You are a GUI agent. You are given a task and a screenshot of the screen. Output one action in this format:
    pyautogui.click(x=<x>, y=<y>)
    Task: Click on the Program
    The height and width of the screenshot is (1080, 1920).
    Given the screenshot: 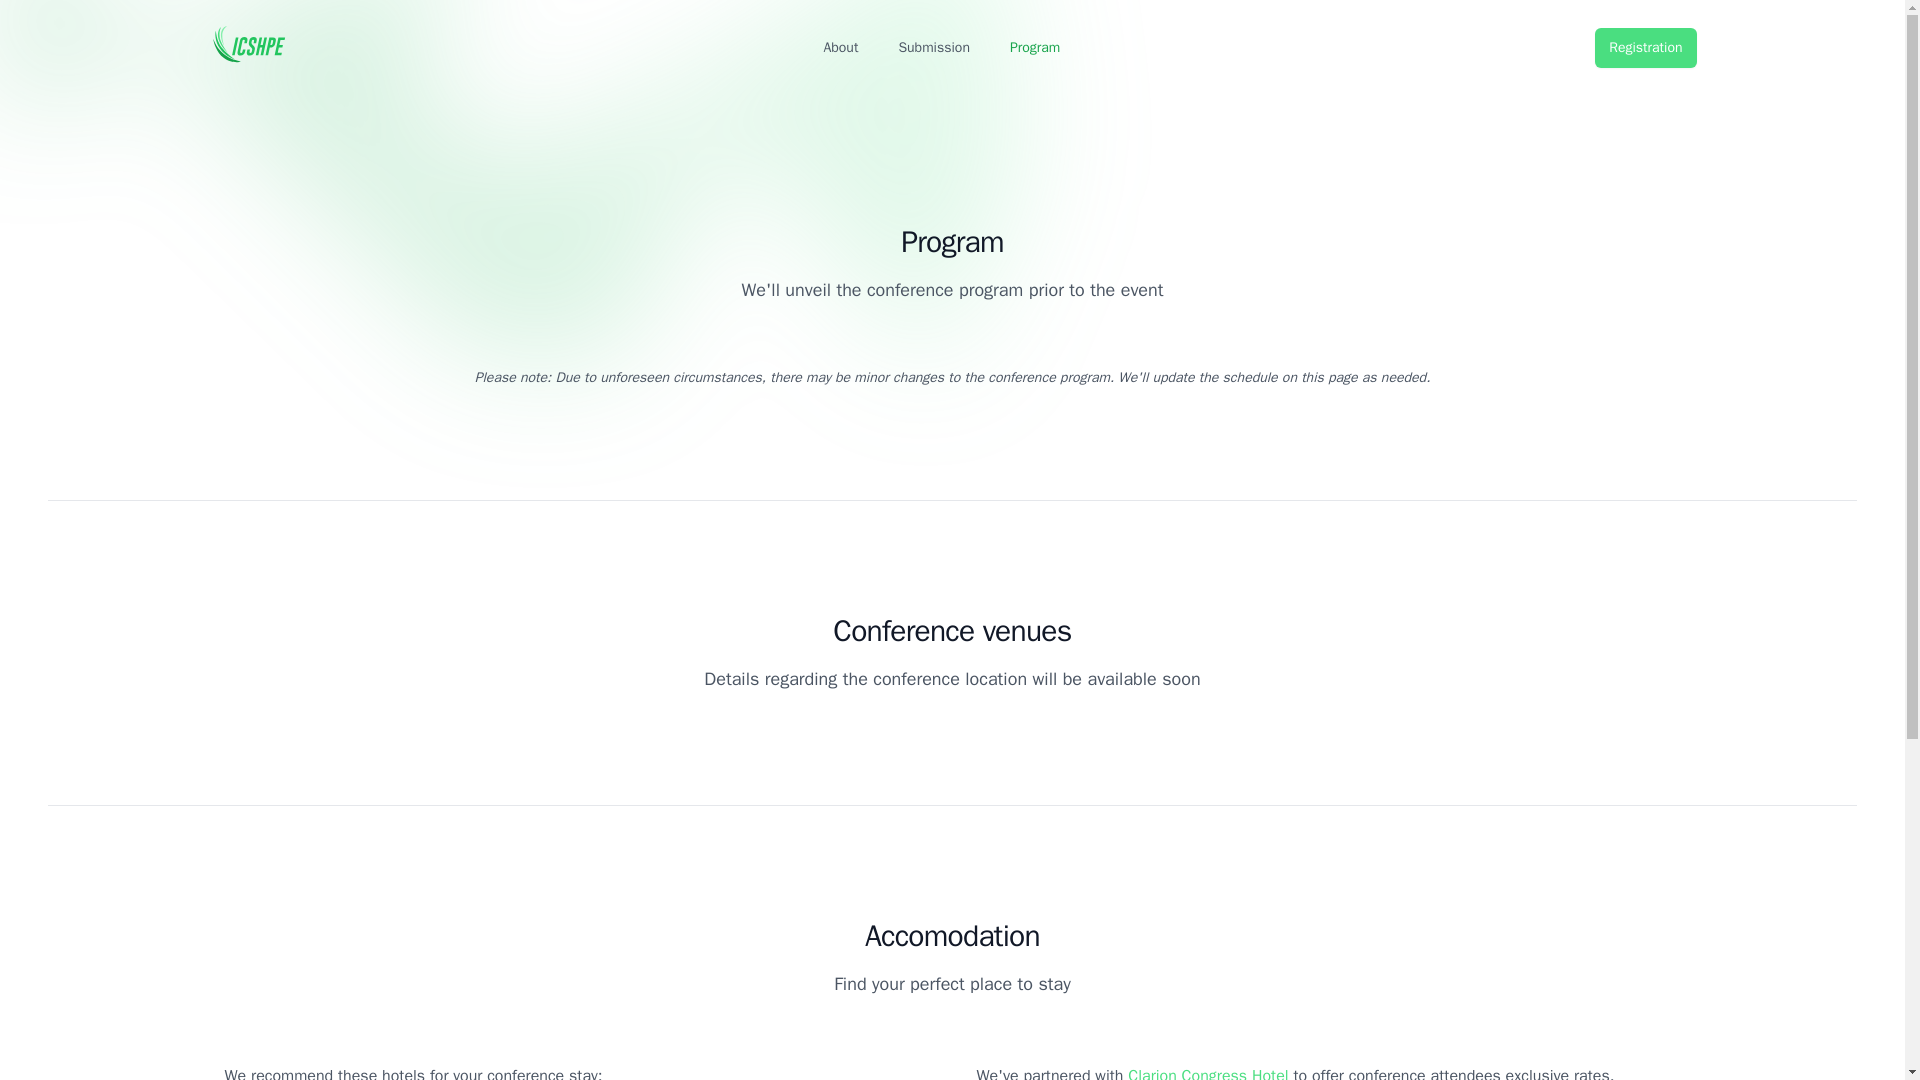 What is the action you would take?
    pyautogui.click(x=1034, y=48)
    